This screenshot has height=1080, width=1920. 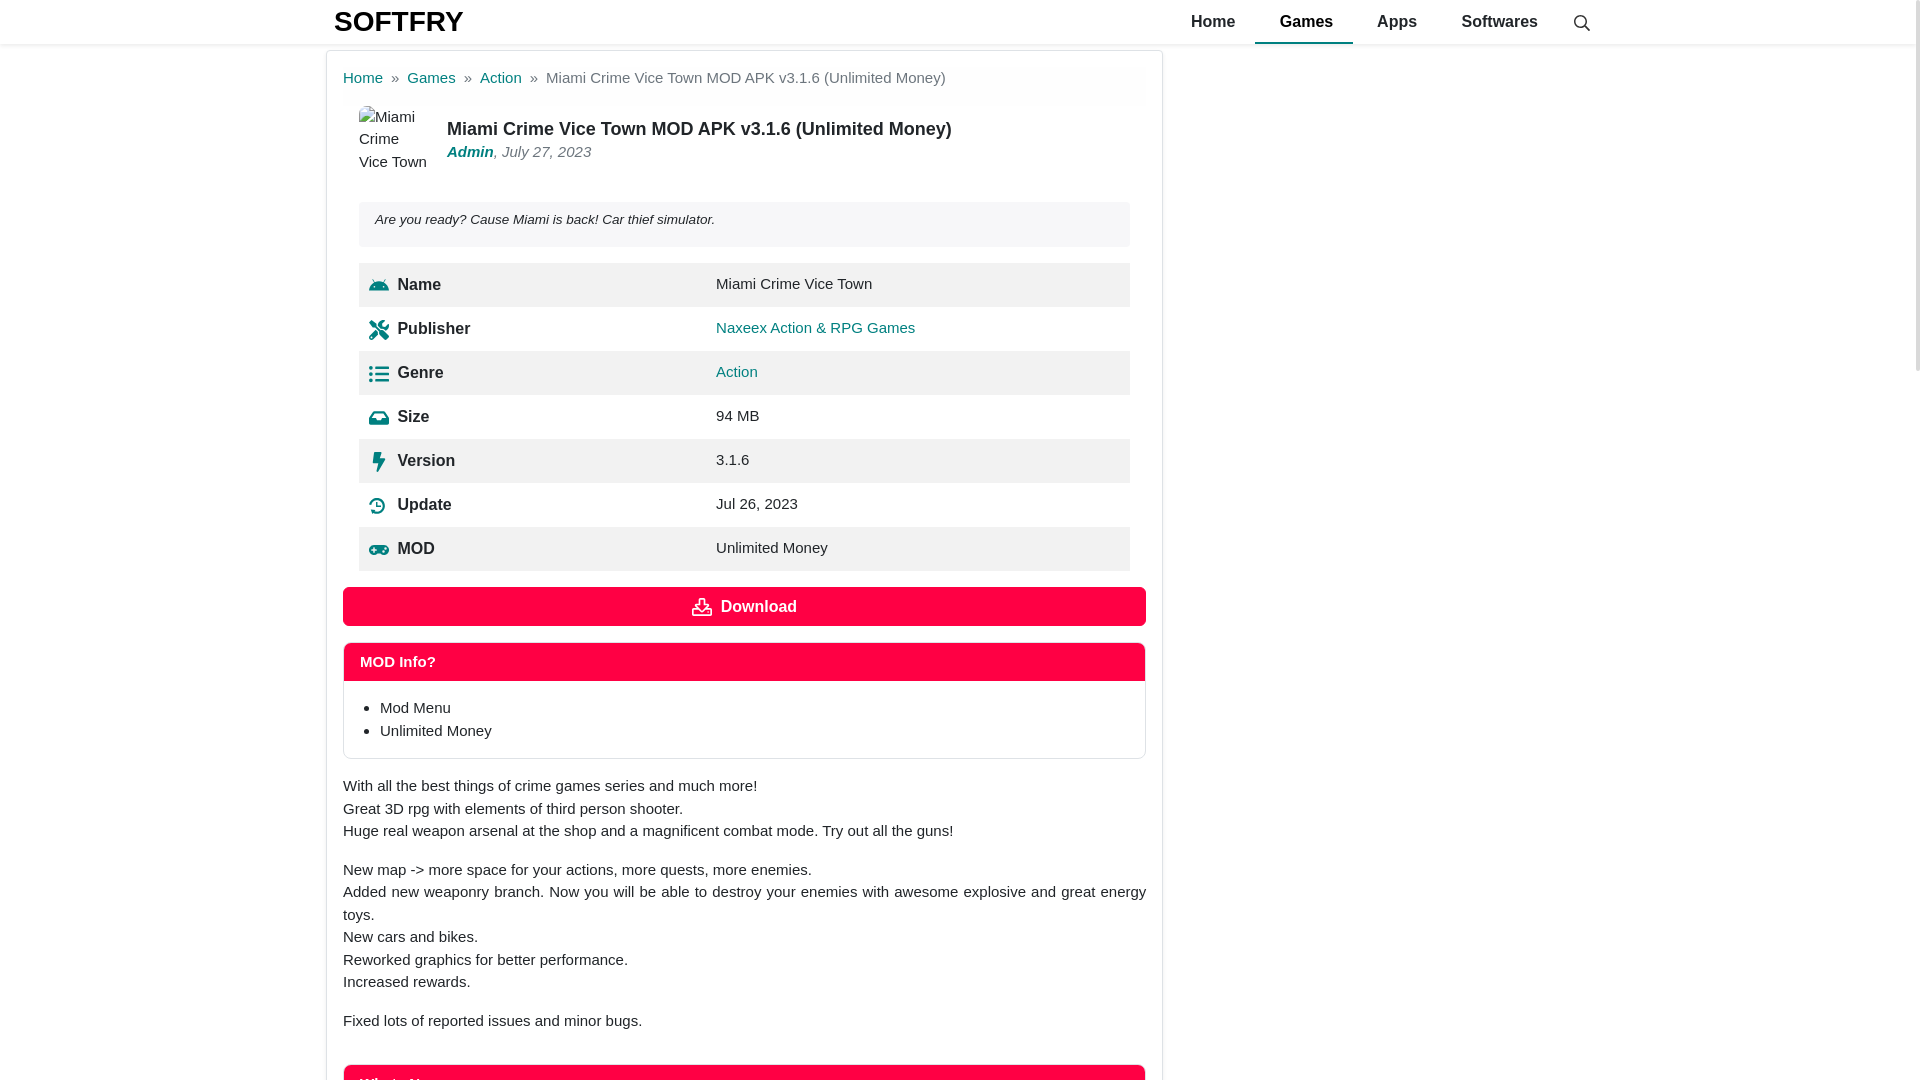 What do you see at coordinates (1304, 22) in the screenshot?
I see ` Games` at bounding box center [1304, 22].